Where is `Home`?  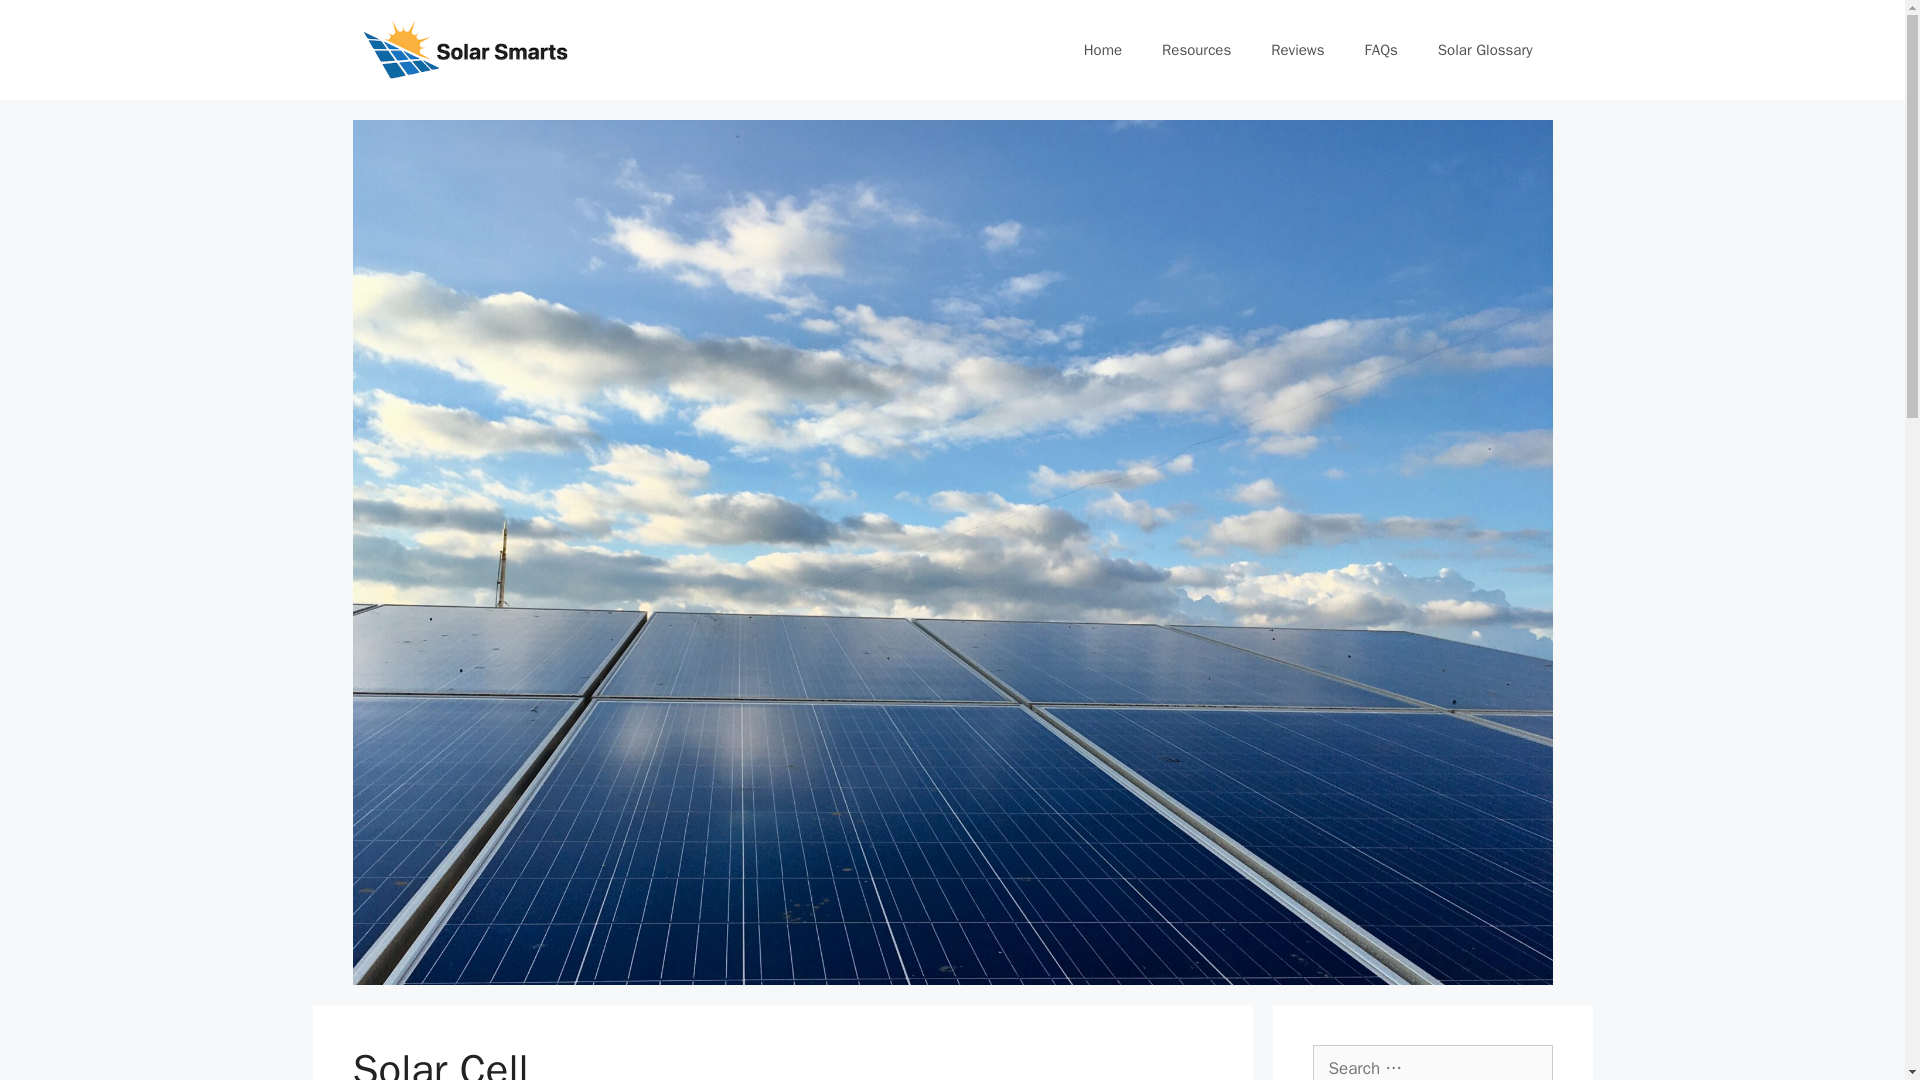 Home is located at coordinates (1102, 50).